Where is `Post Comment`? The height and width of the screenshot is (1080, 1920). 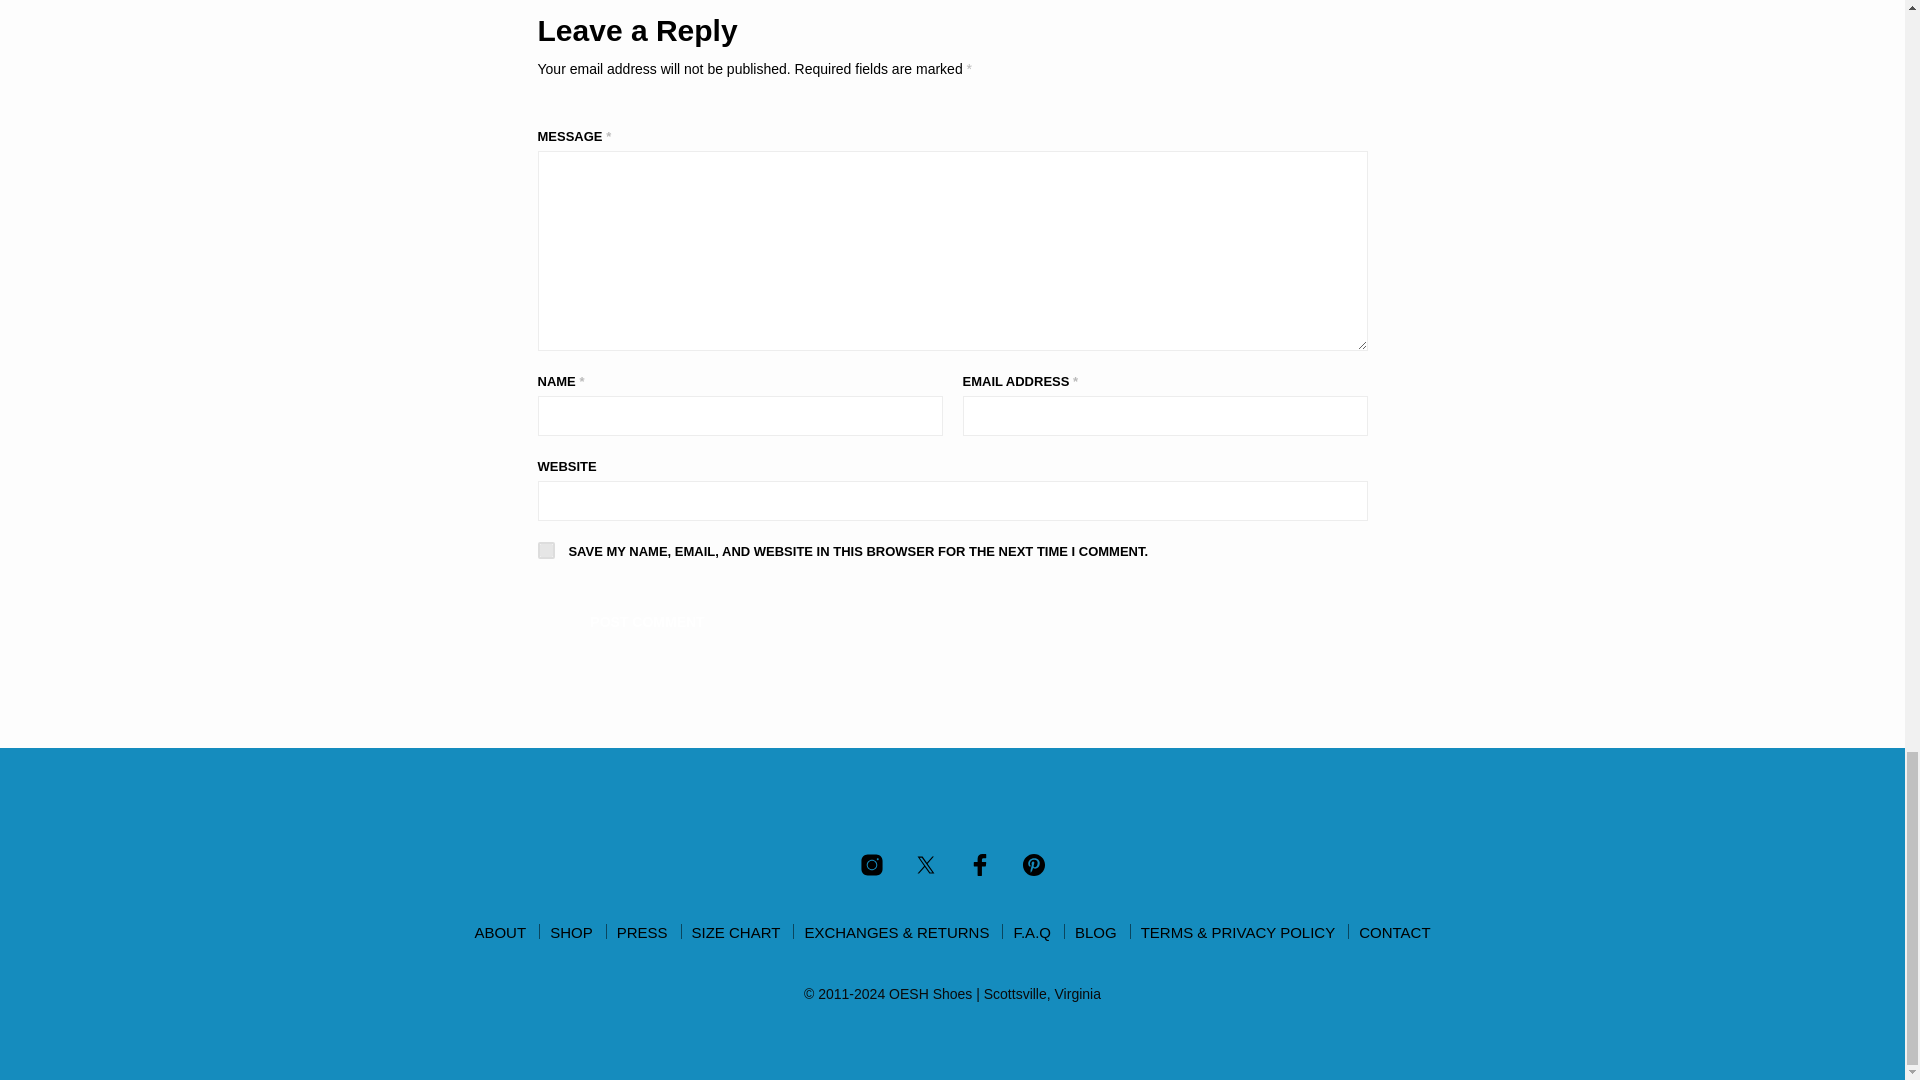
Post Comment is located at coordinates (648, 622).